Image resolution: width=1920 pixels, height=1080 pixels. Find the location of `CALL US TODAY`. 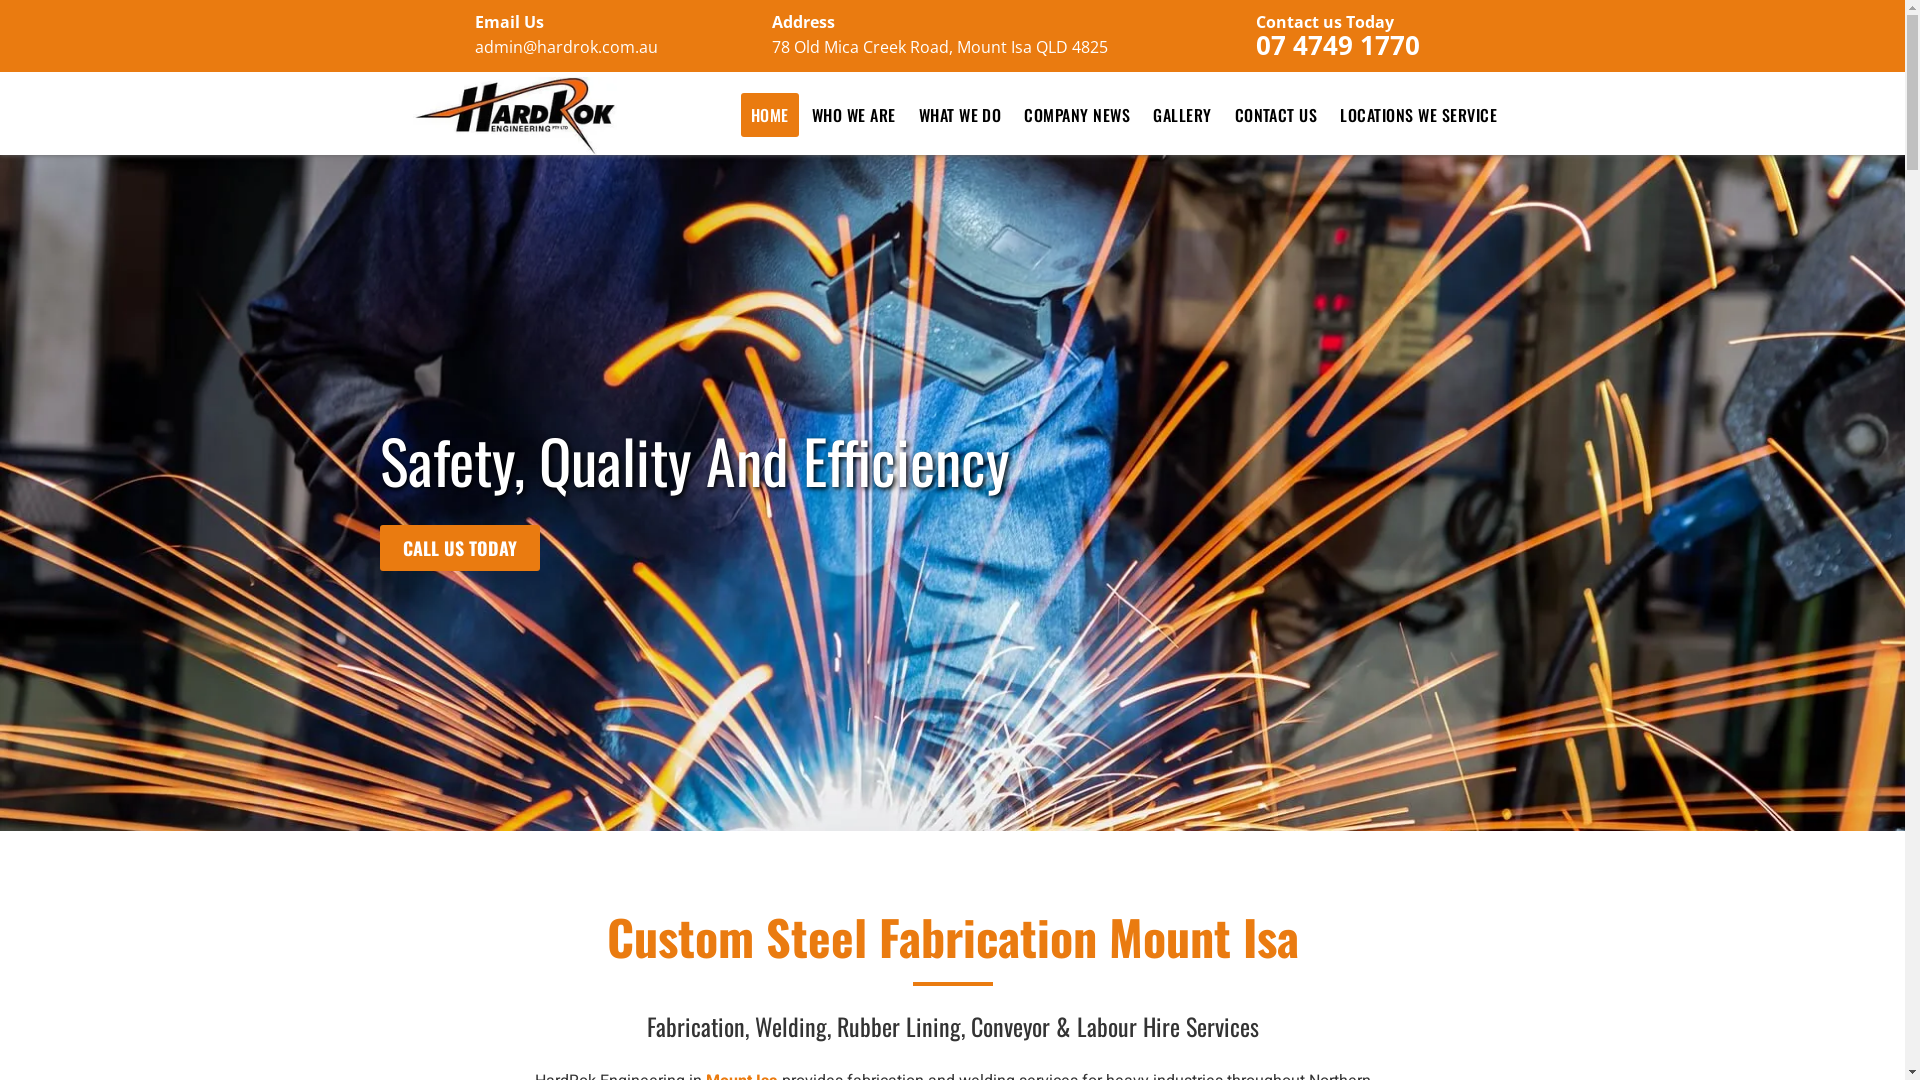

CALL US TODAY is located at coordinates (460, 548).